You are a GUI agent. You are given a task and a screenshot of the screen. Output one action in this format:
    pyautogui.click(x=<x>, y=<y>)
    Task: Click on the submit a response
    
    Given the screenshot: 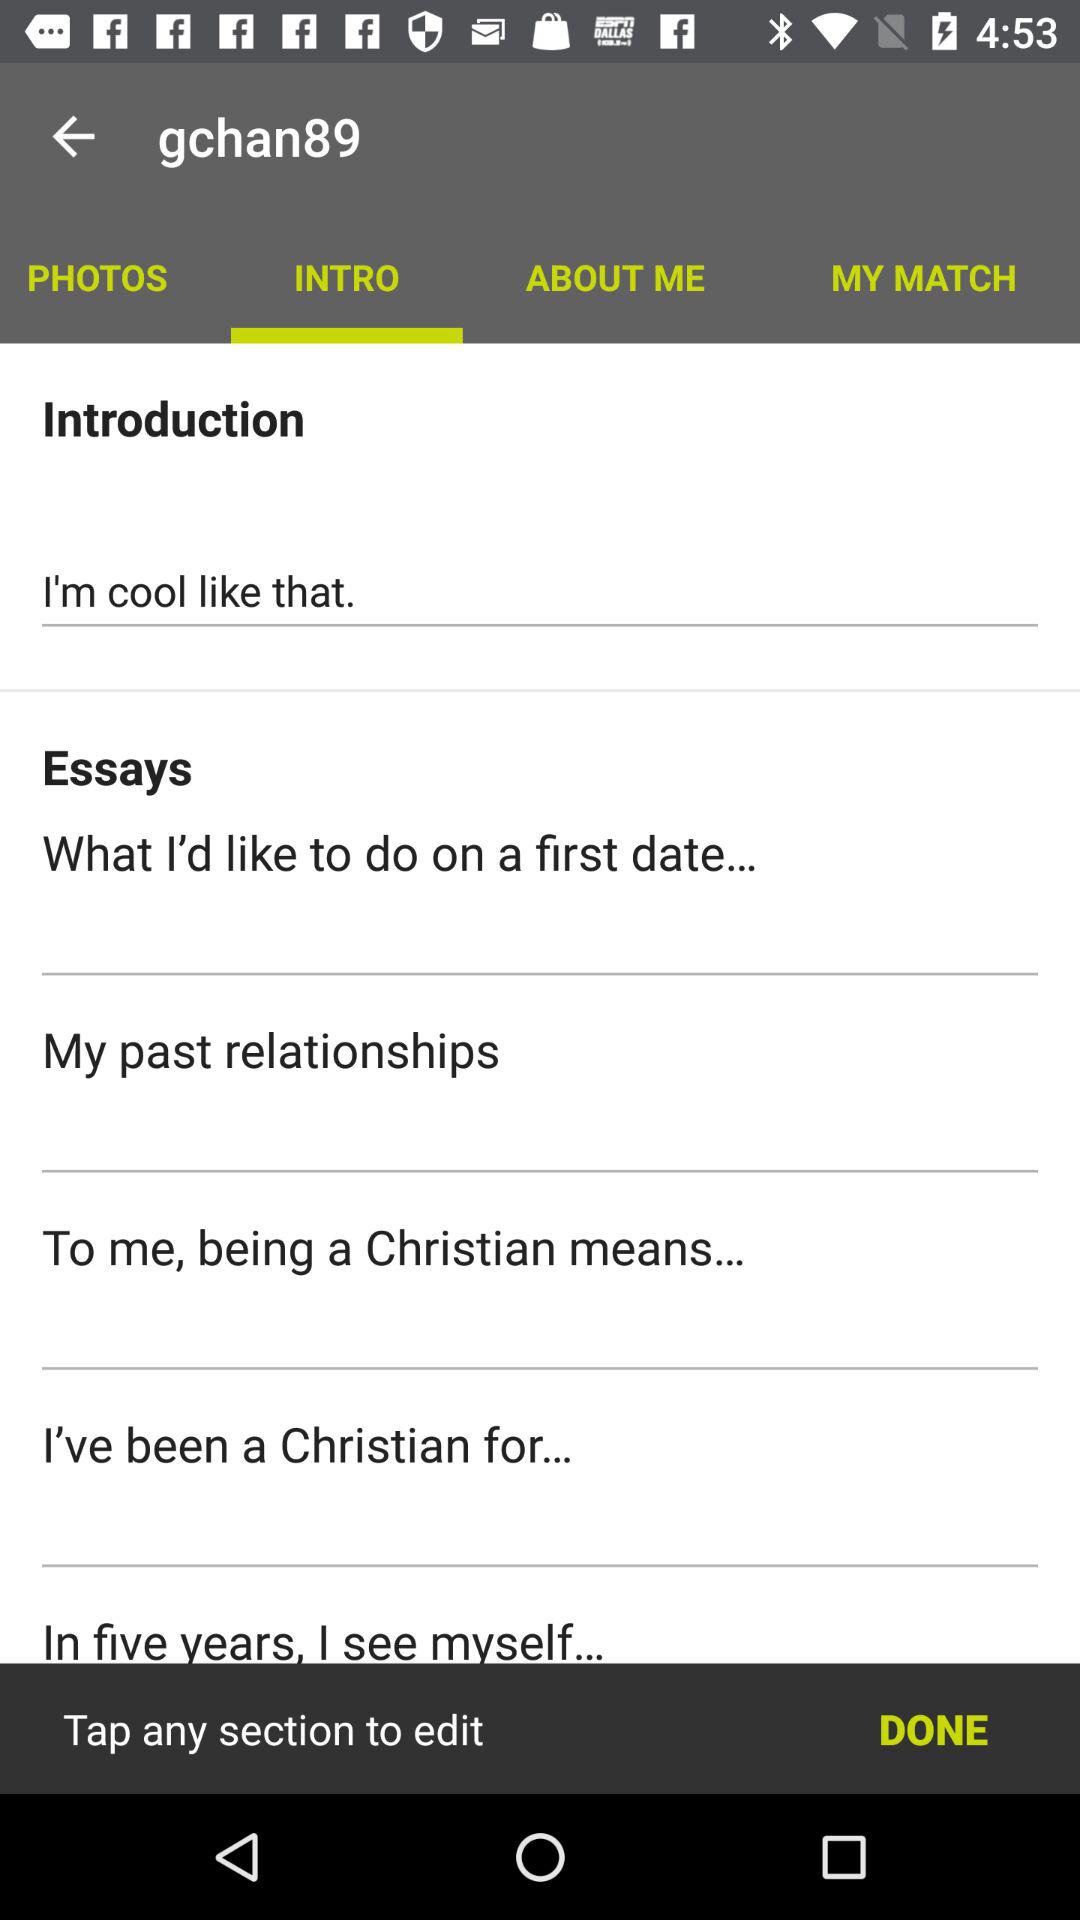 What is the action you would take?
    pyautogui.click(x=540, y=940)
    